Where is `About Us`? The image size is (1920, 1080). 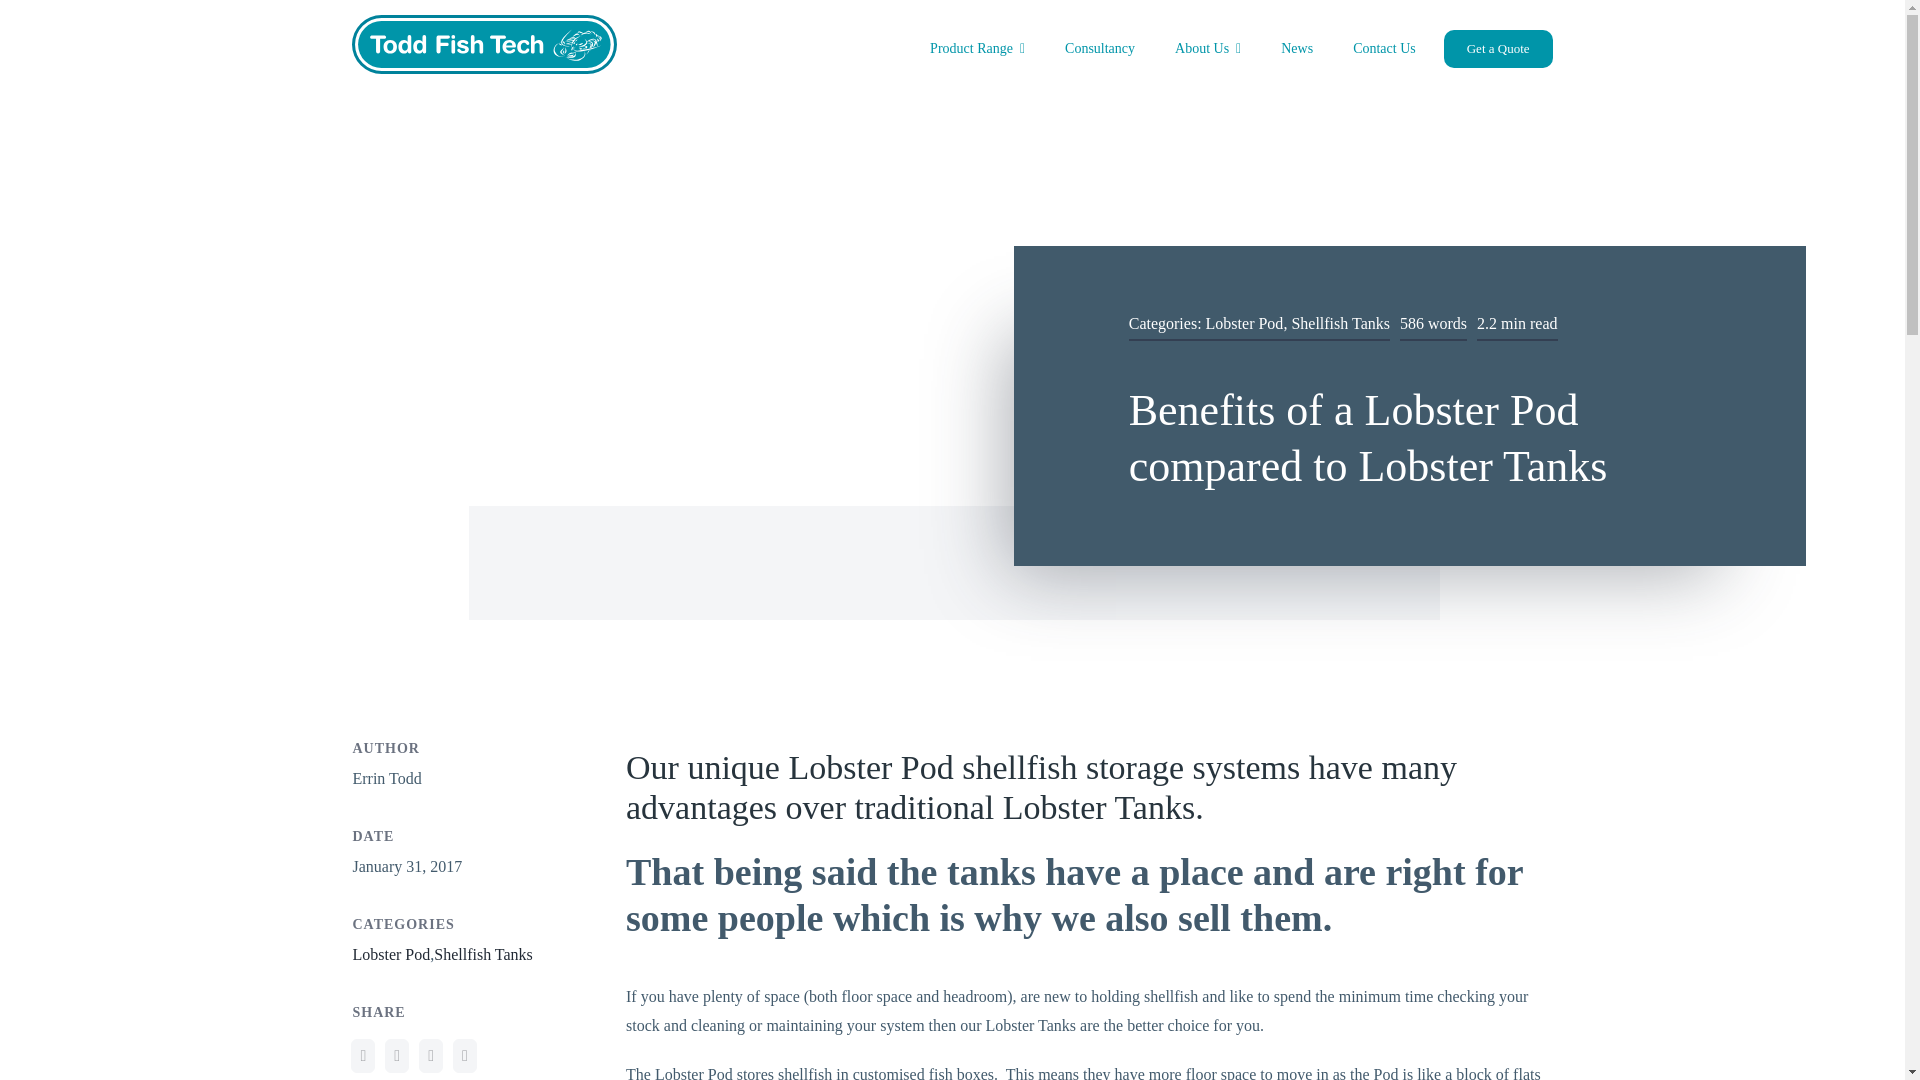 About Us is located at coordinates (1208, 48).